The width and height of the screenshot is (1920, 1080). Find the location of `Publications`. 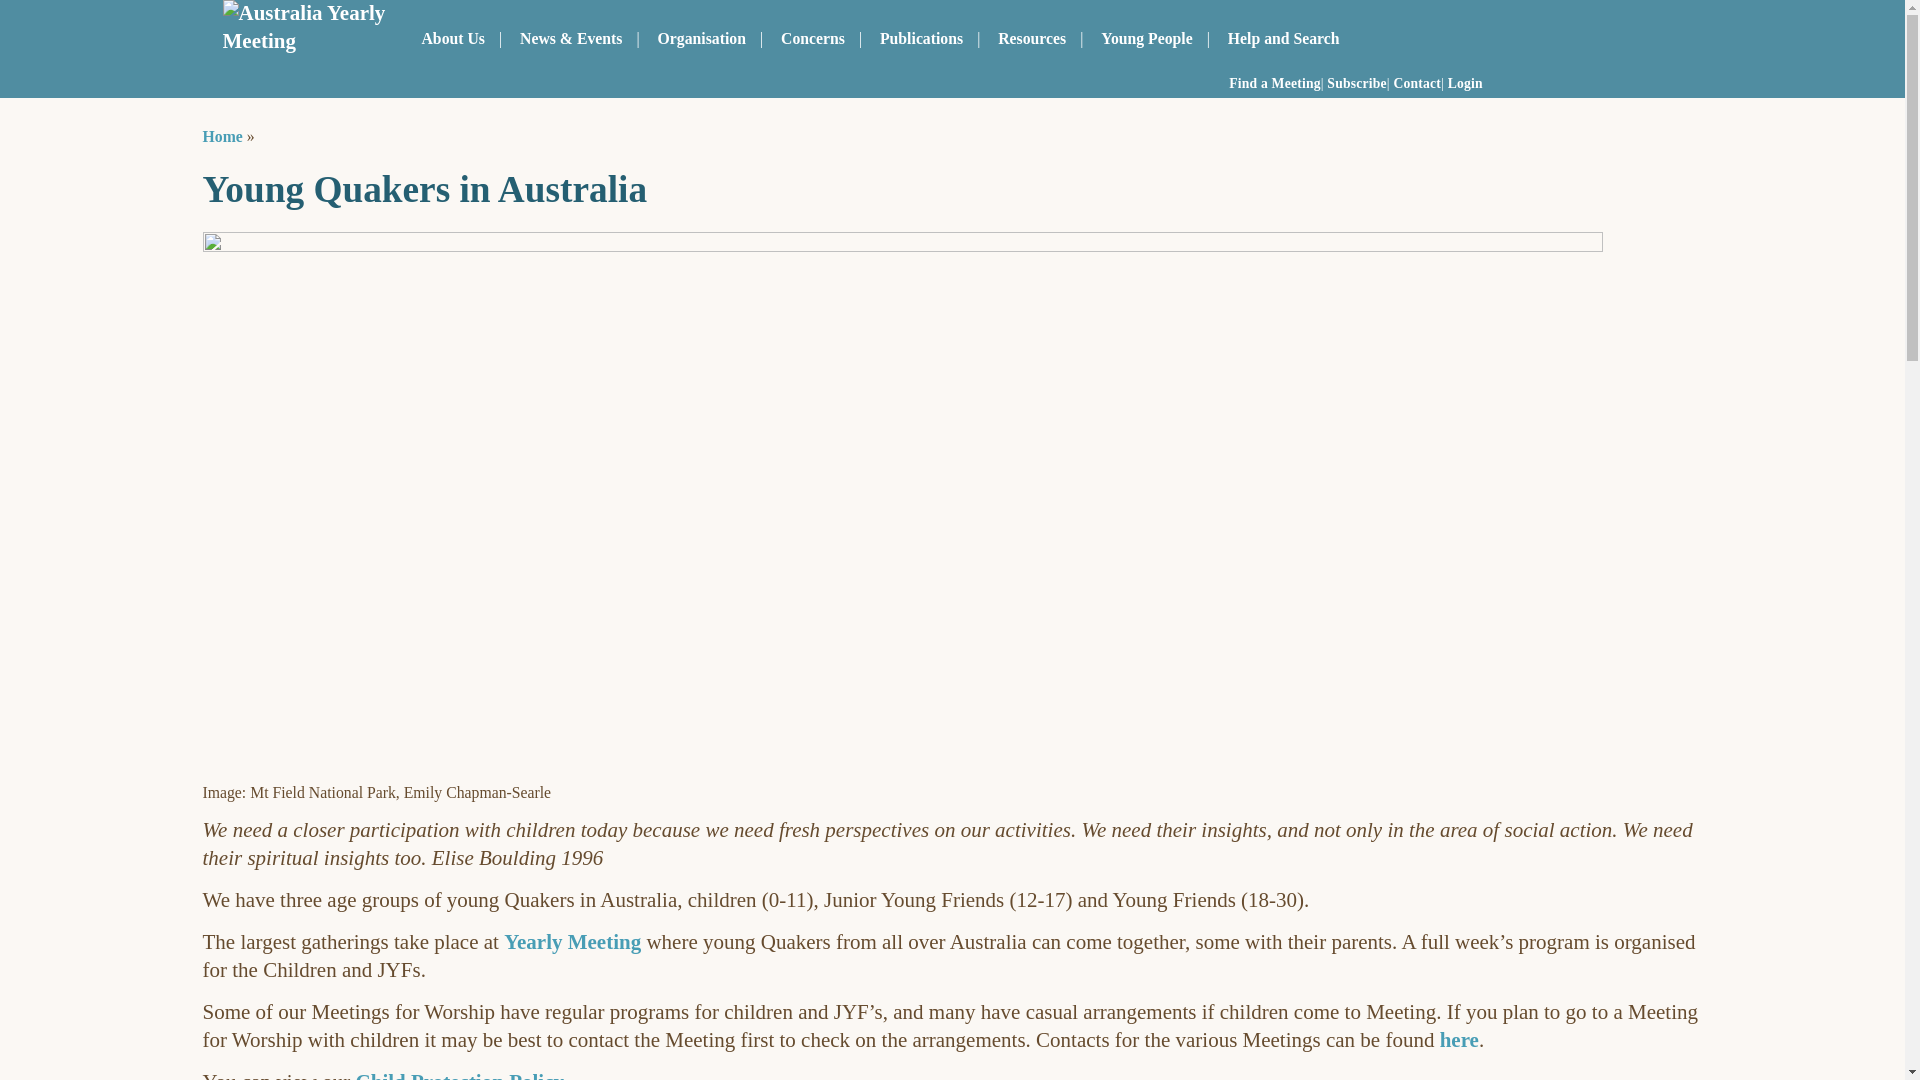

Publications is located at coordinates (921, 38).